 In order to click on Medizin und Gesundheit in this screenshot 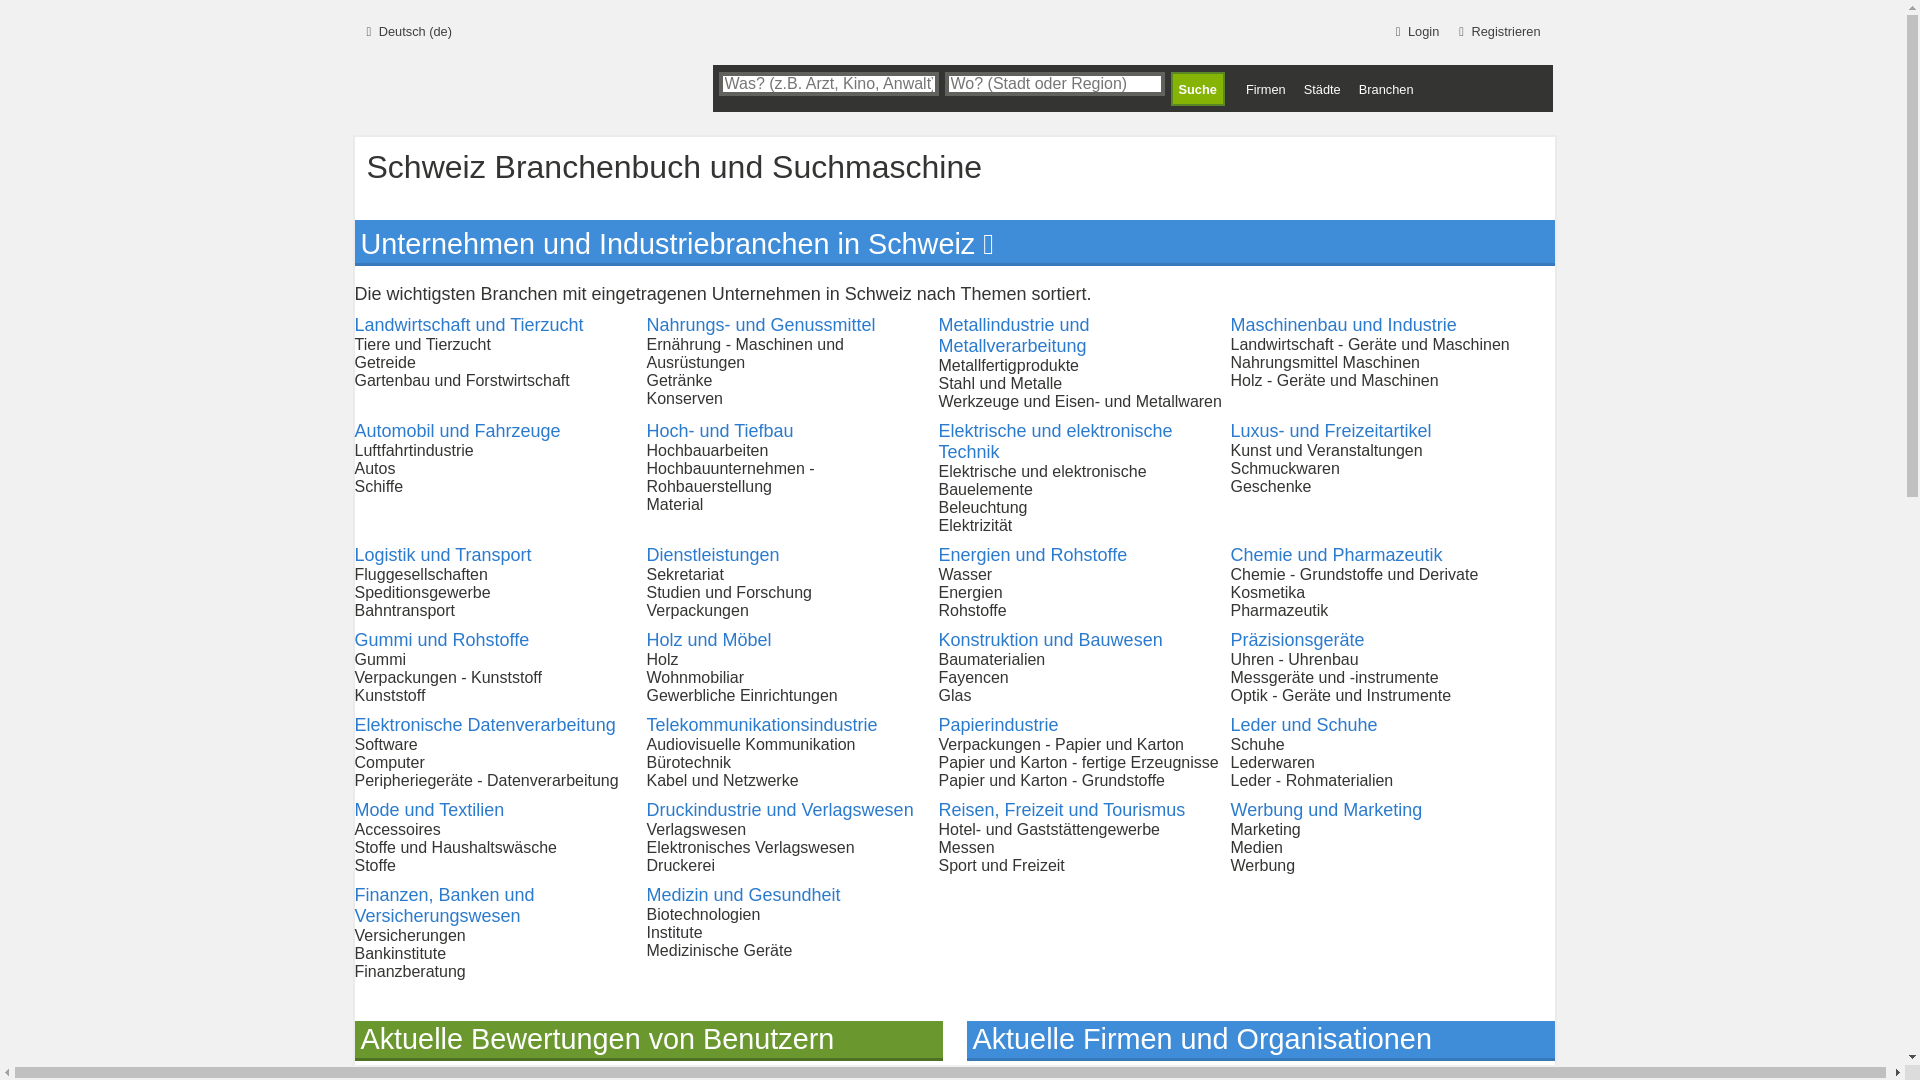, I will do `click(743, 894)`.